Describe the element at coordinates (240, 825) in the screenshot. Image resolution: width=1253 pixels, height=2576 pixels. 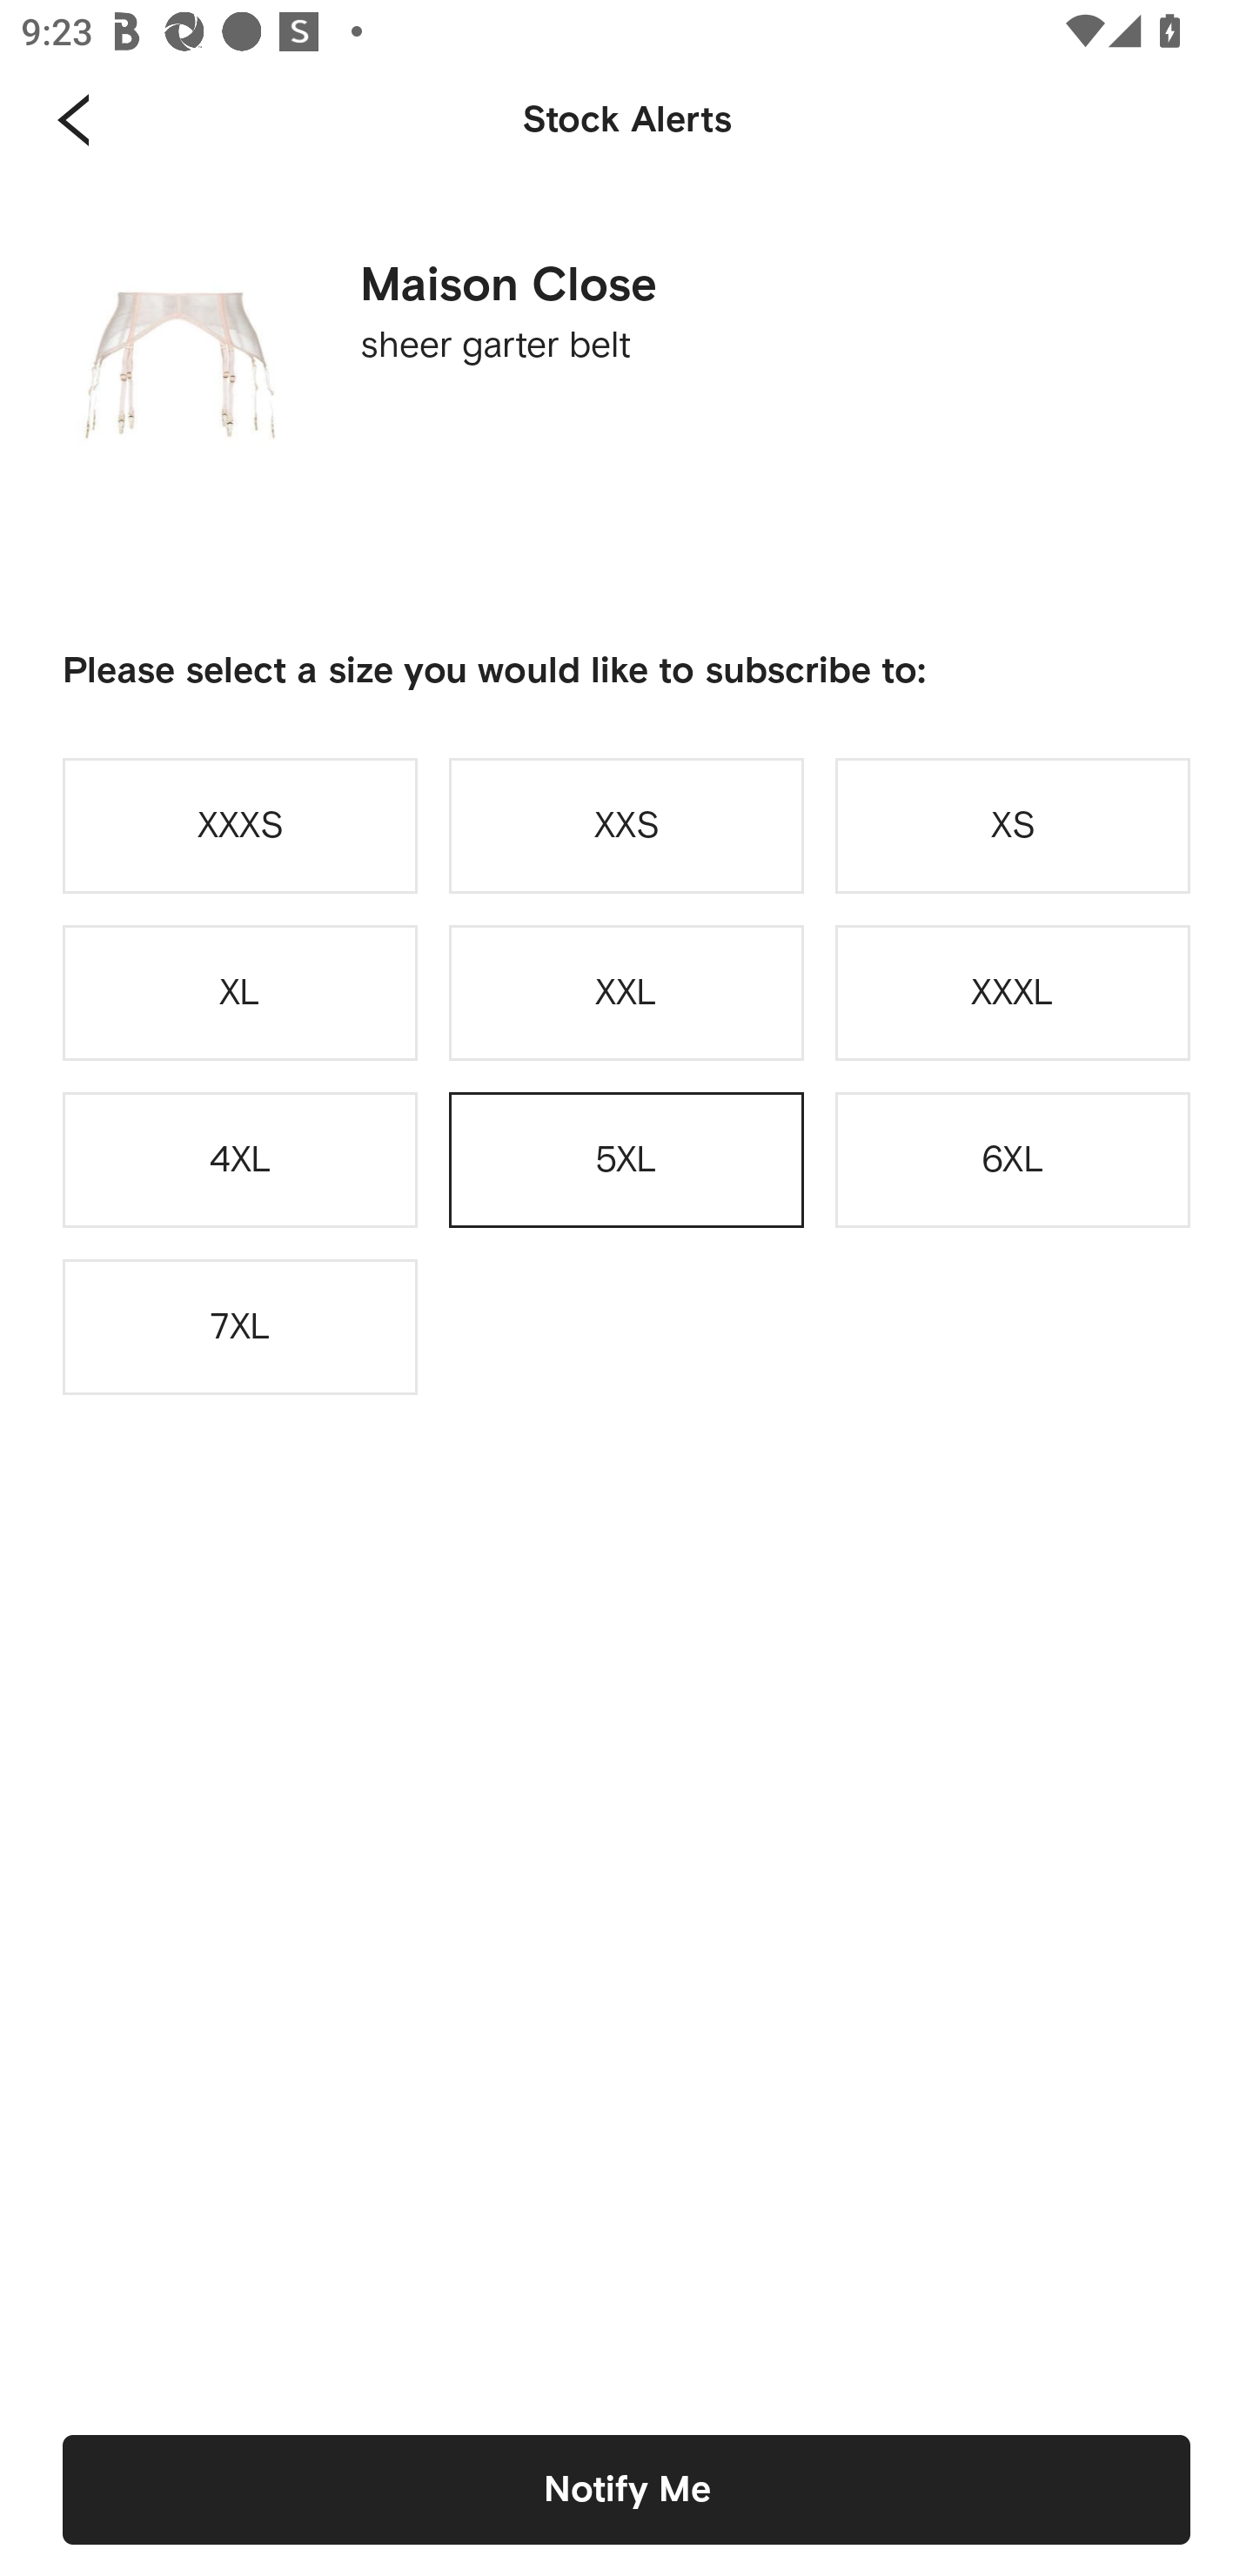
I see `XXXS` at that location.